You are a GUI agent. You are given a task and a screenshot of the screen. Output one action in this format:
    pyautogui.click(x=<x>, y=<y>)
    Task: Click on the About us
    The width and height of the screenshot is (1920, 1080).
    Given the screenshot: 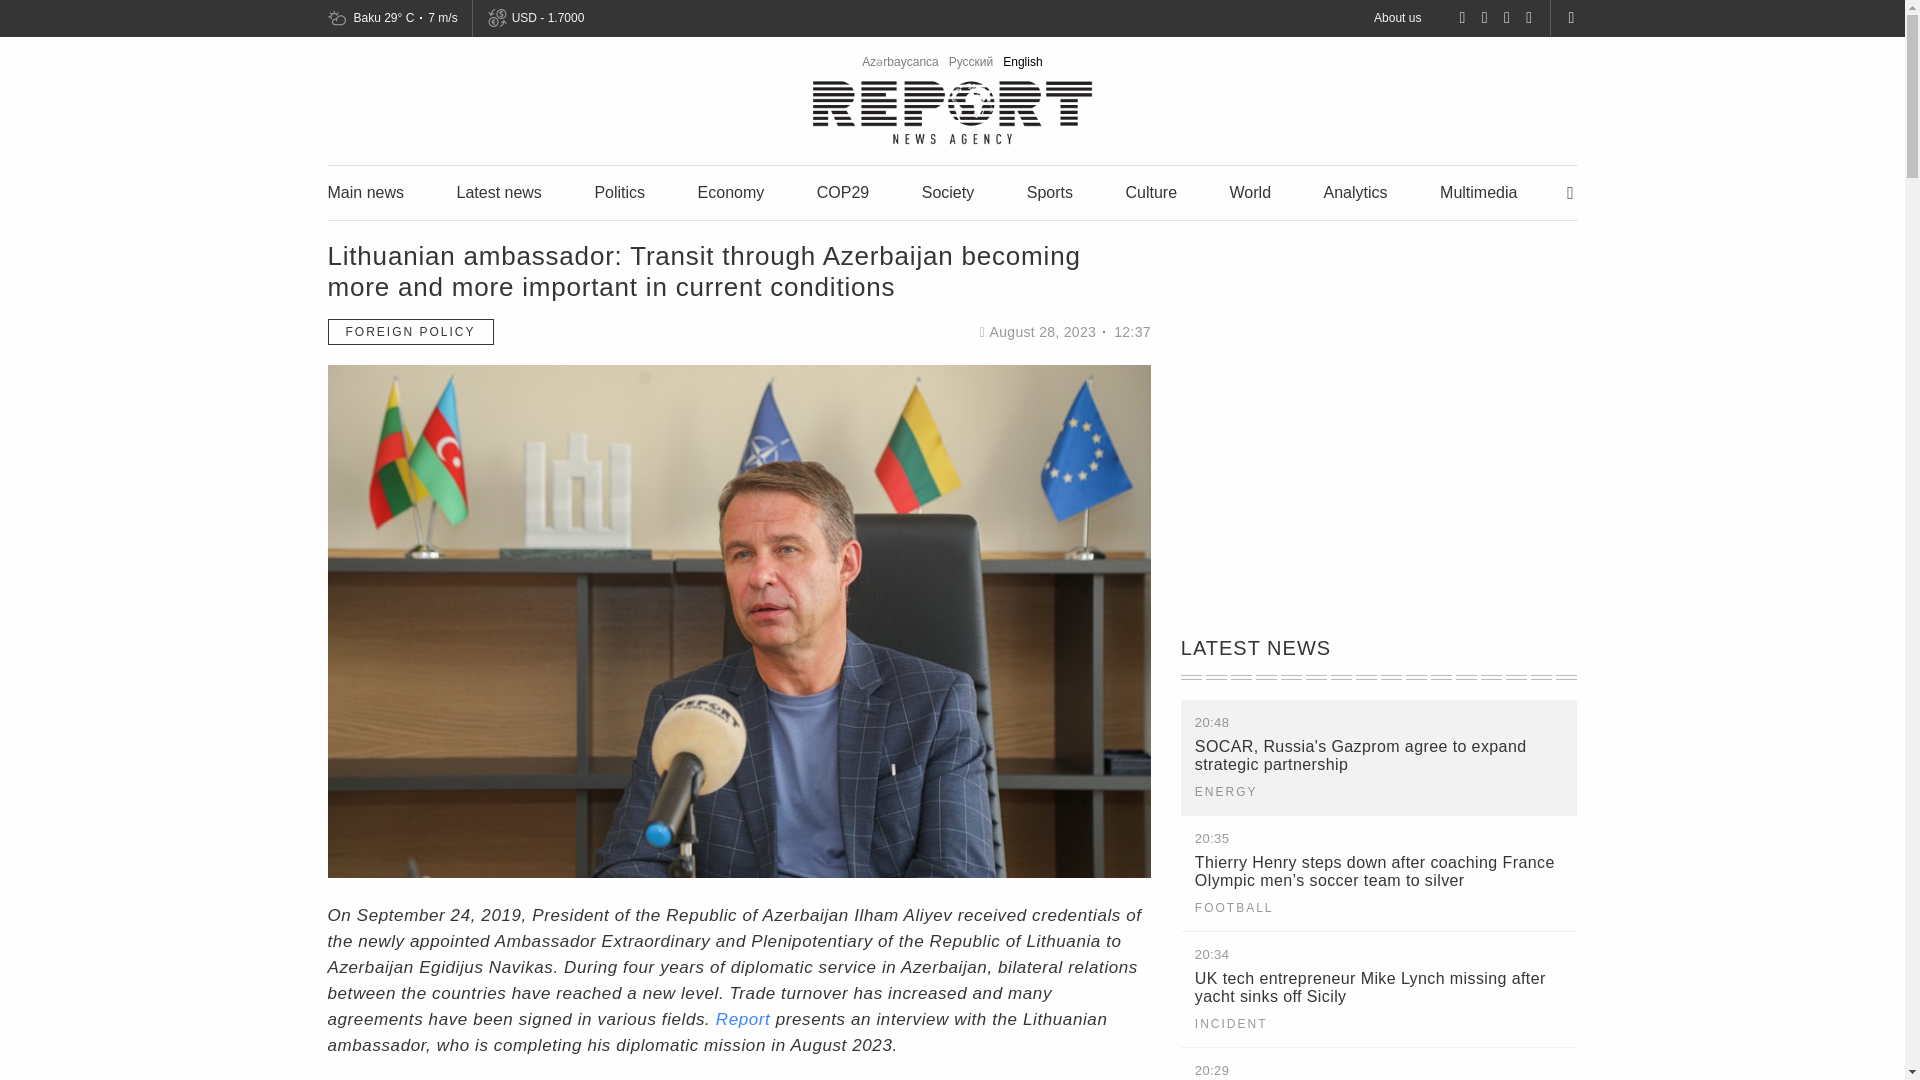 What is the action you would take?
    pyautogui.click(x=1397, y=17)
    